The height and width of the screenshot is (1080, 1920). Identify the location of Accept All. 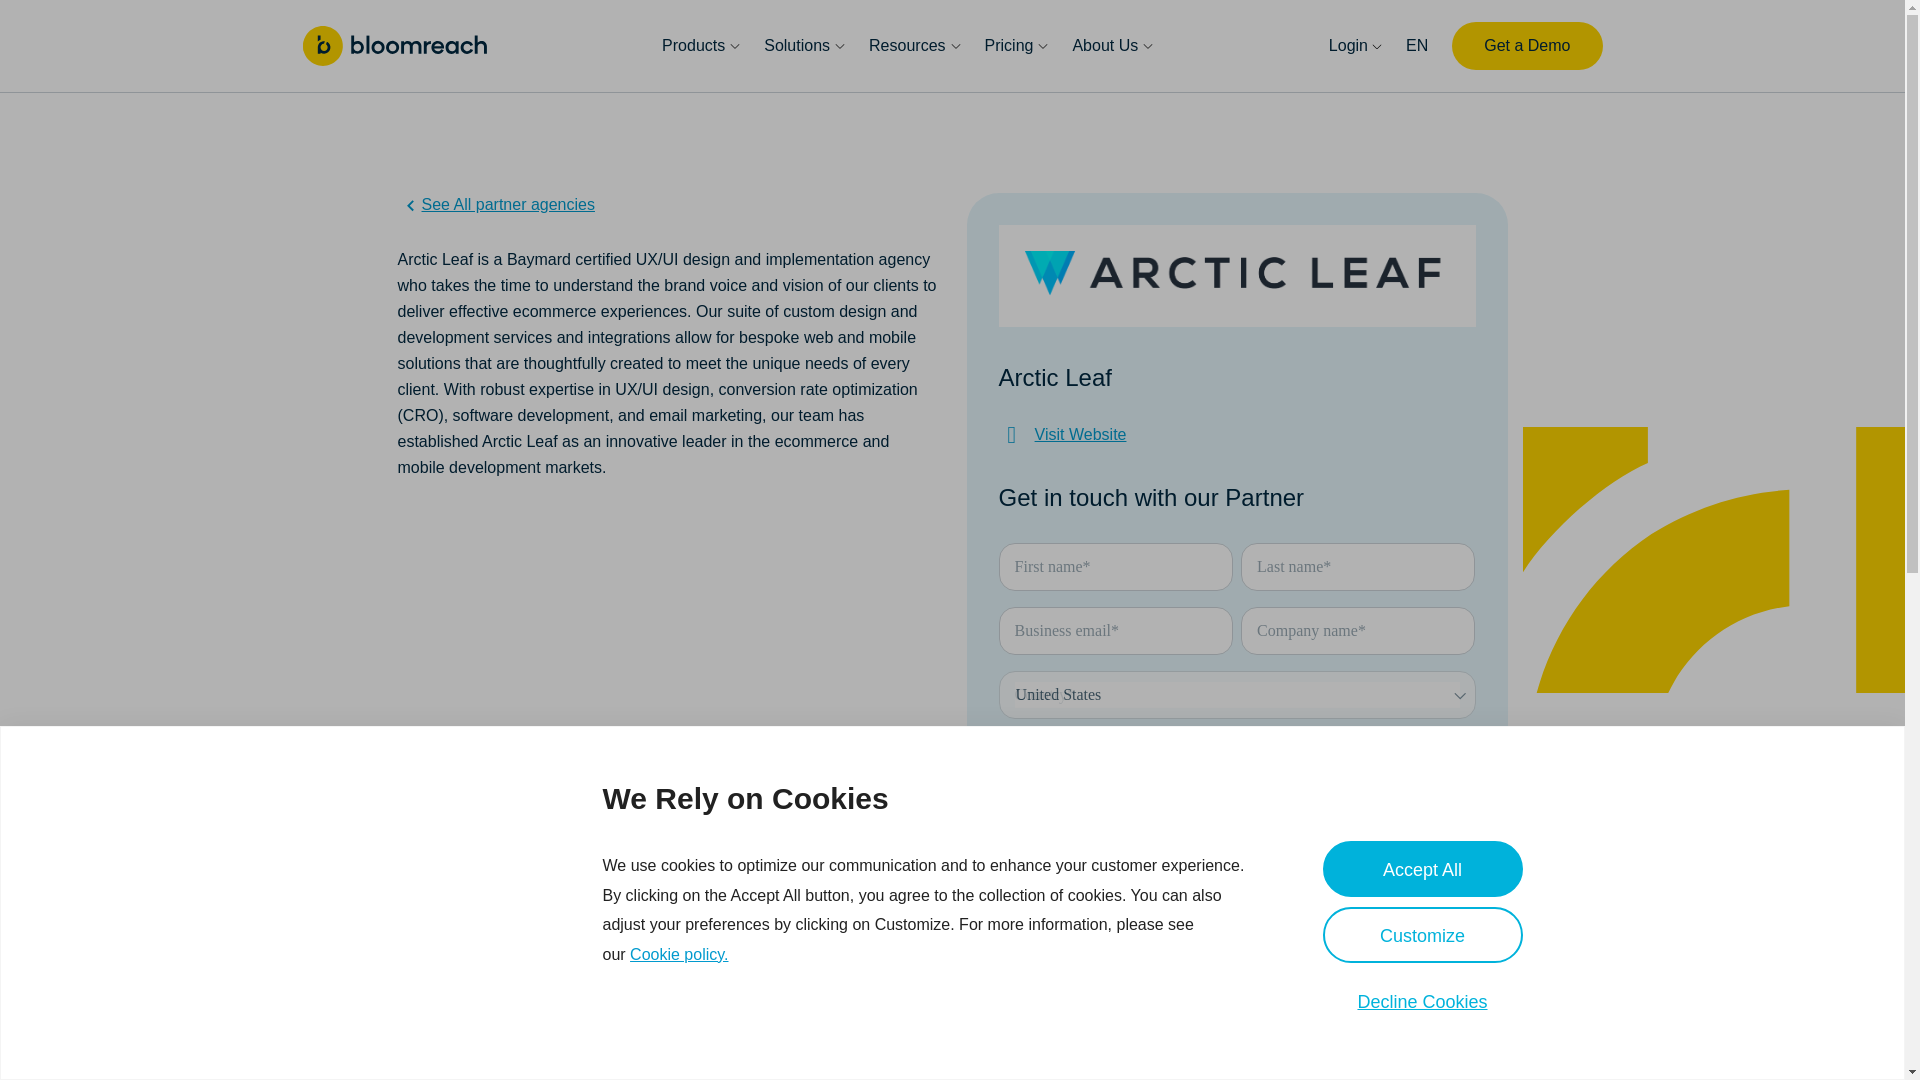
(1422, 869).